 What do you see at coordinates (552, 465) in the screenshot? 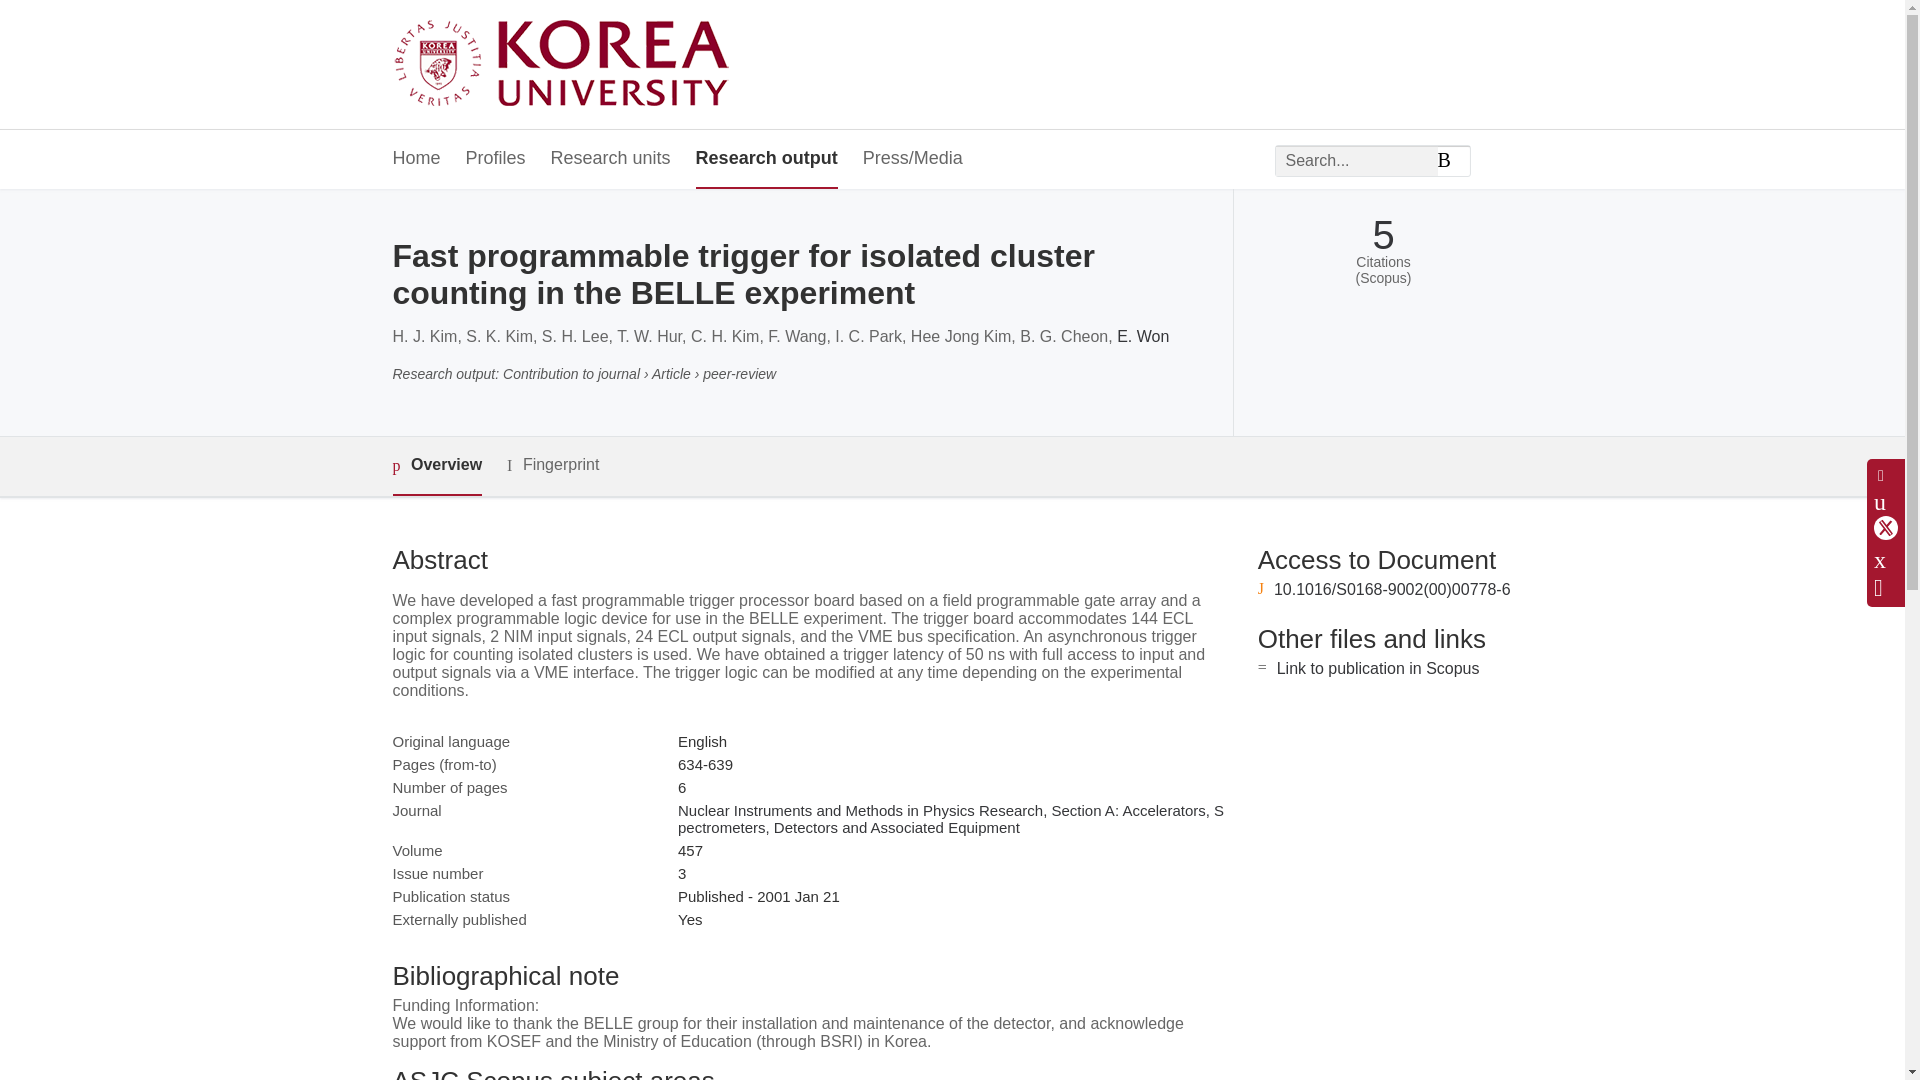
I see `Fingerprint` at bounding box center [552, 465].